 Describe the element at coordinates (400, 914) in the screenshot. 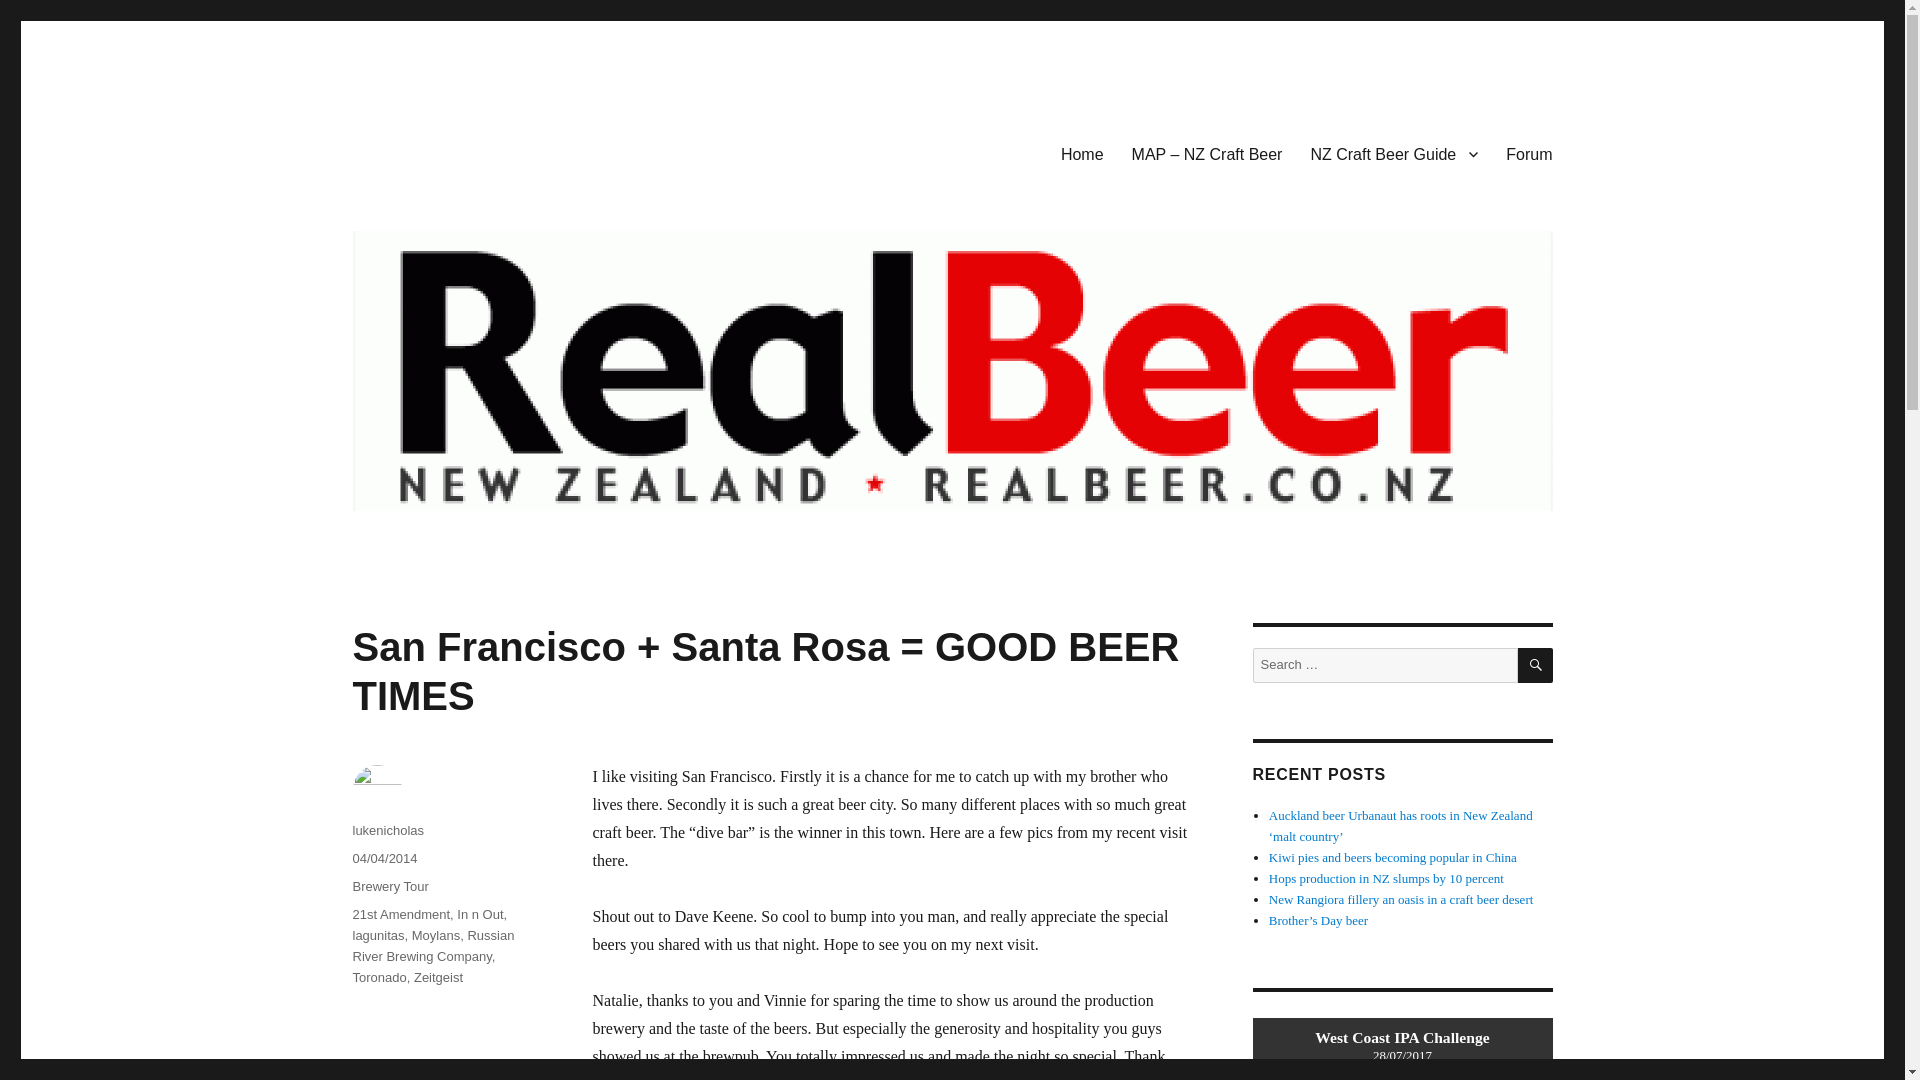

I see `21st Amendment` at that location.